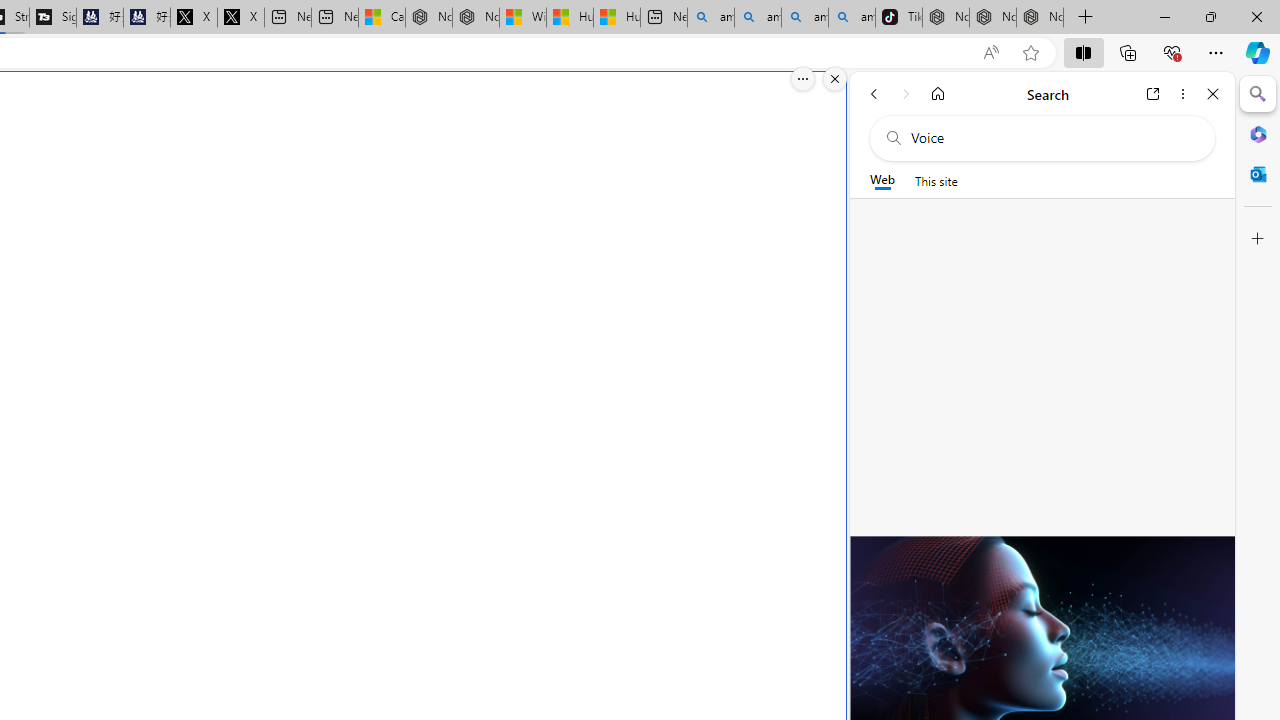 This screenshot has width=1280, height=720. What do you see at coordinates (1052, 138) in the screenshot?
I see `Search the web` at bounding box center [1052, 138].